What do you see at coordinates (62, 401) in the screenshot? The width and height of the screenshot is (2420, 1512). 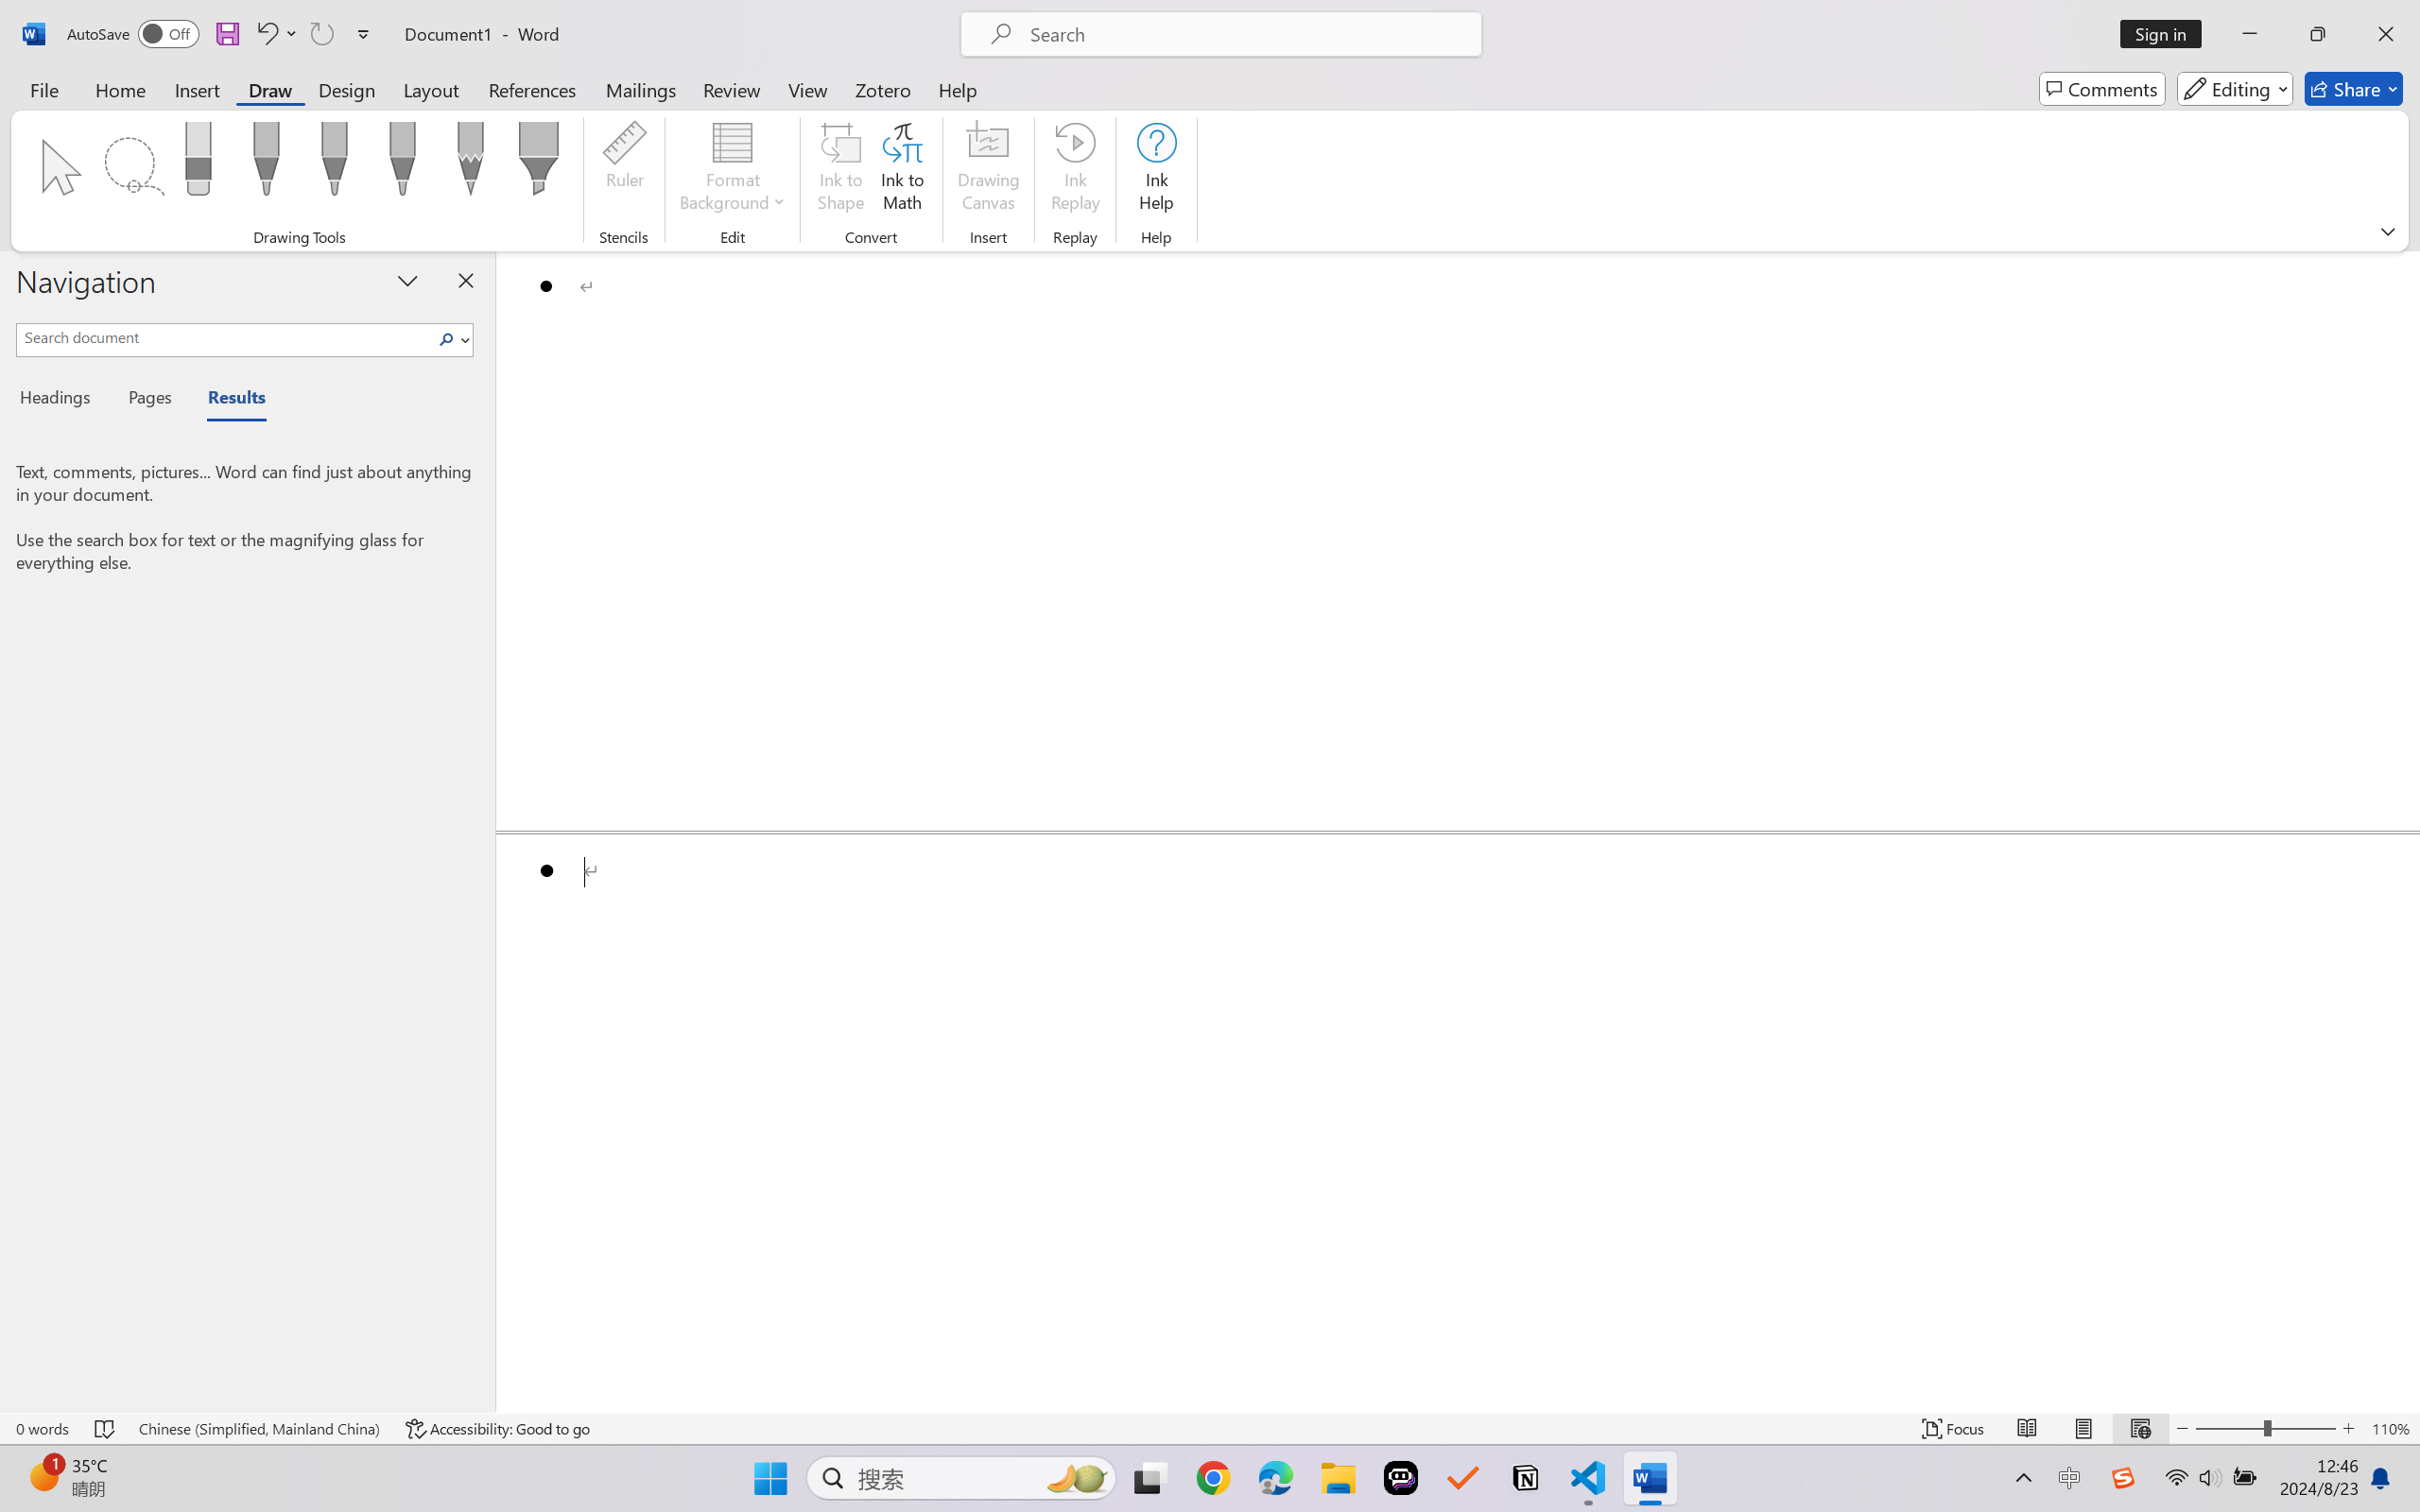 I see `Headings` at bounding box center [62, 401].